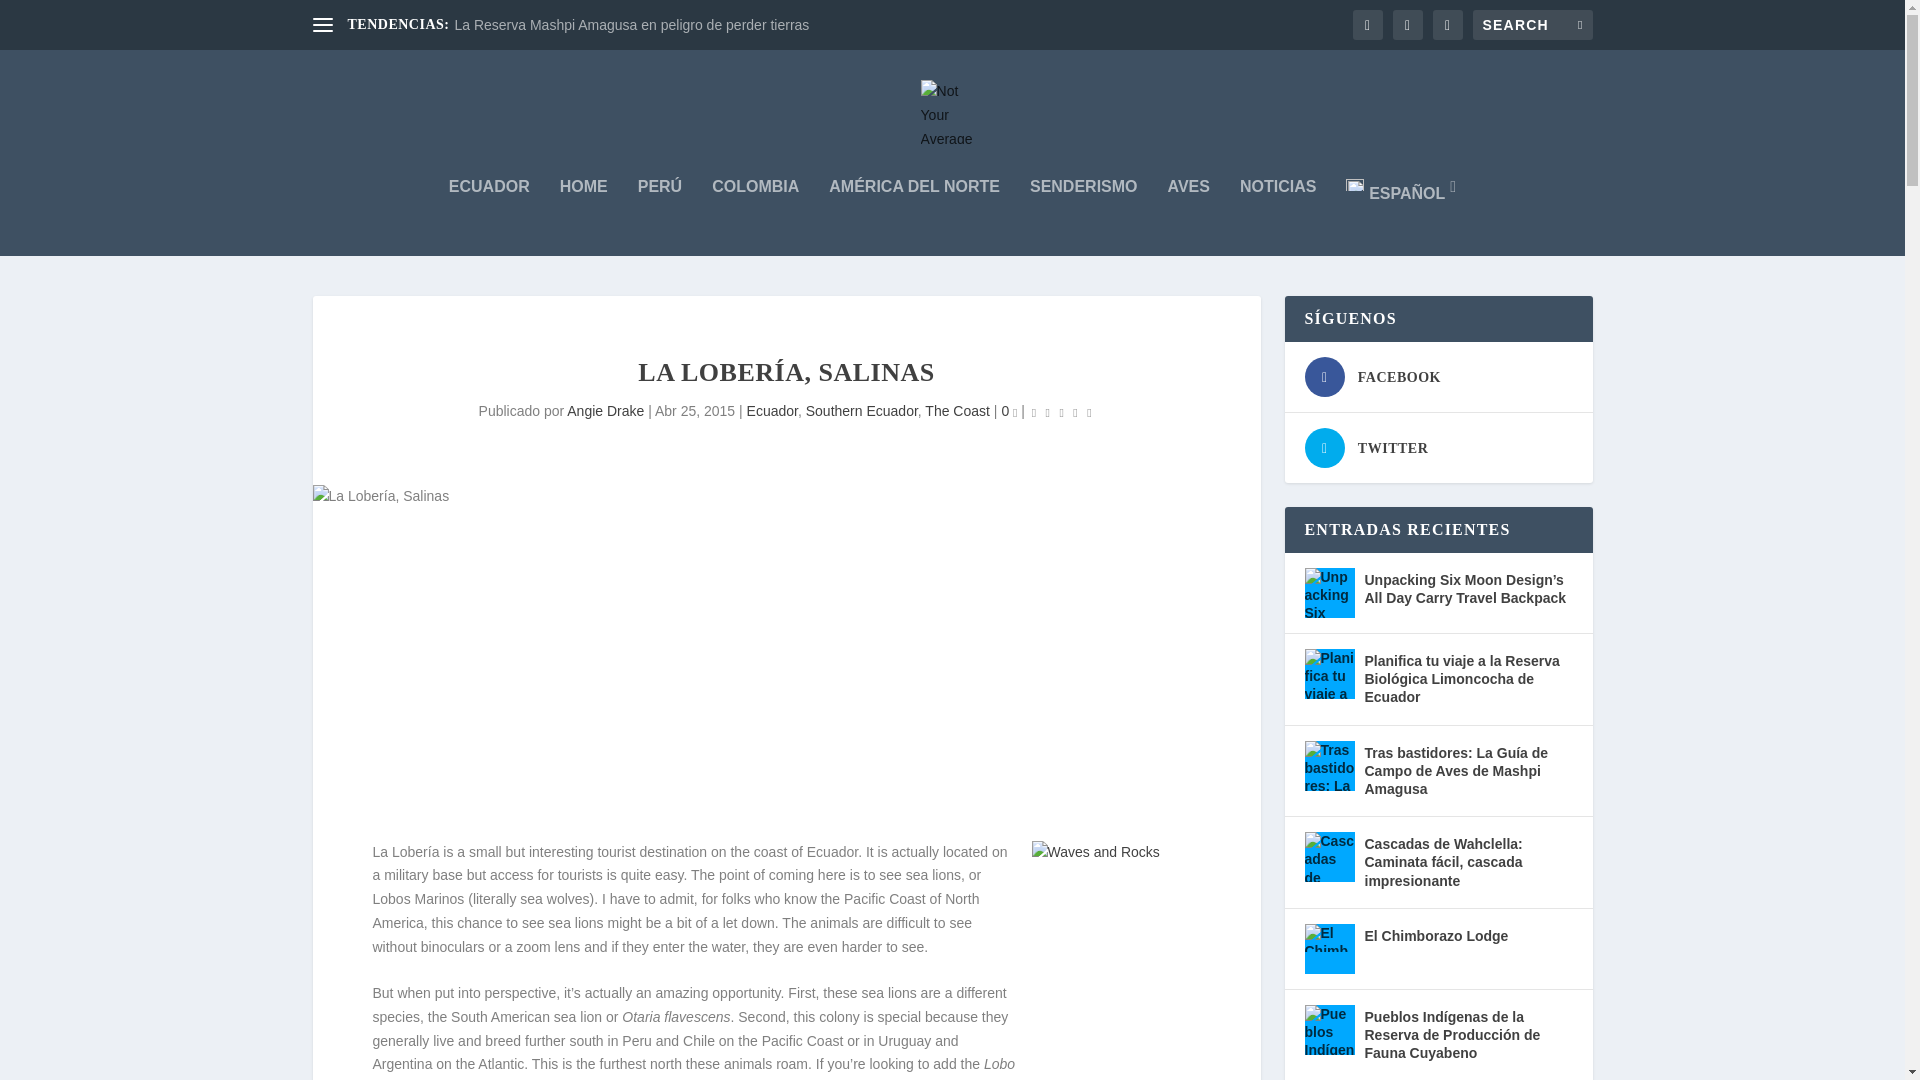 This screenshot has width=1920, height=1080. Describe the element at coordinates (630, 25) in the screenshot. I see `La Reserva Mashpi Amagusa en peligro de perder tierras` at that location.